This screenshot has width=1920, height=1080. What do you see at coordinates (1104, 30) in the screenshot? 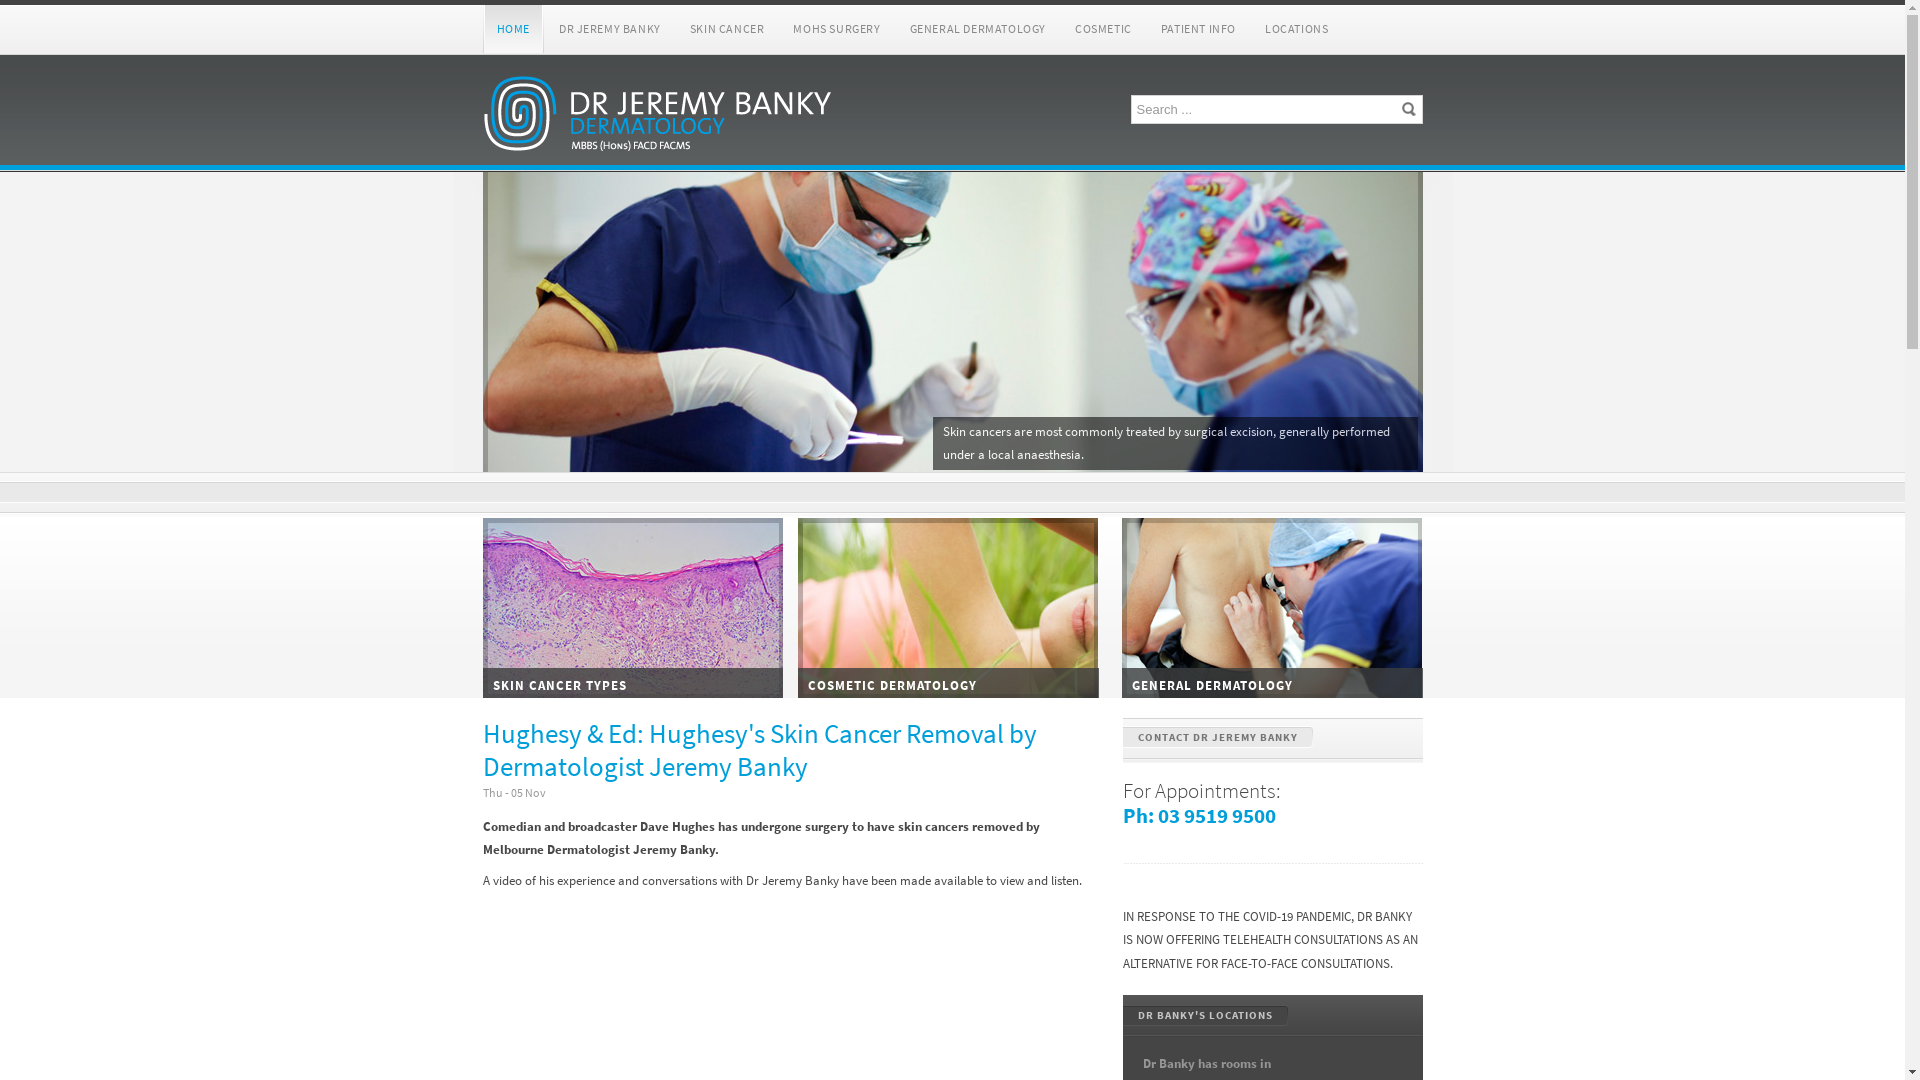
I see `COSMETIC` at bounding box center [1104, 30].